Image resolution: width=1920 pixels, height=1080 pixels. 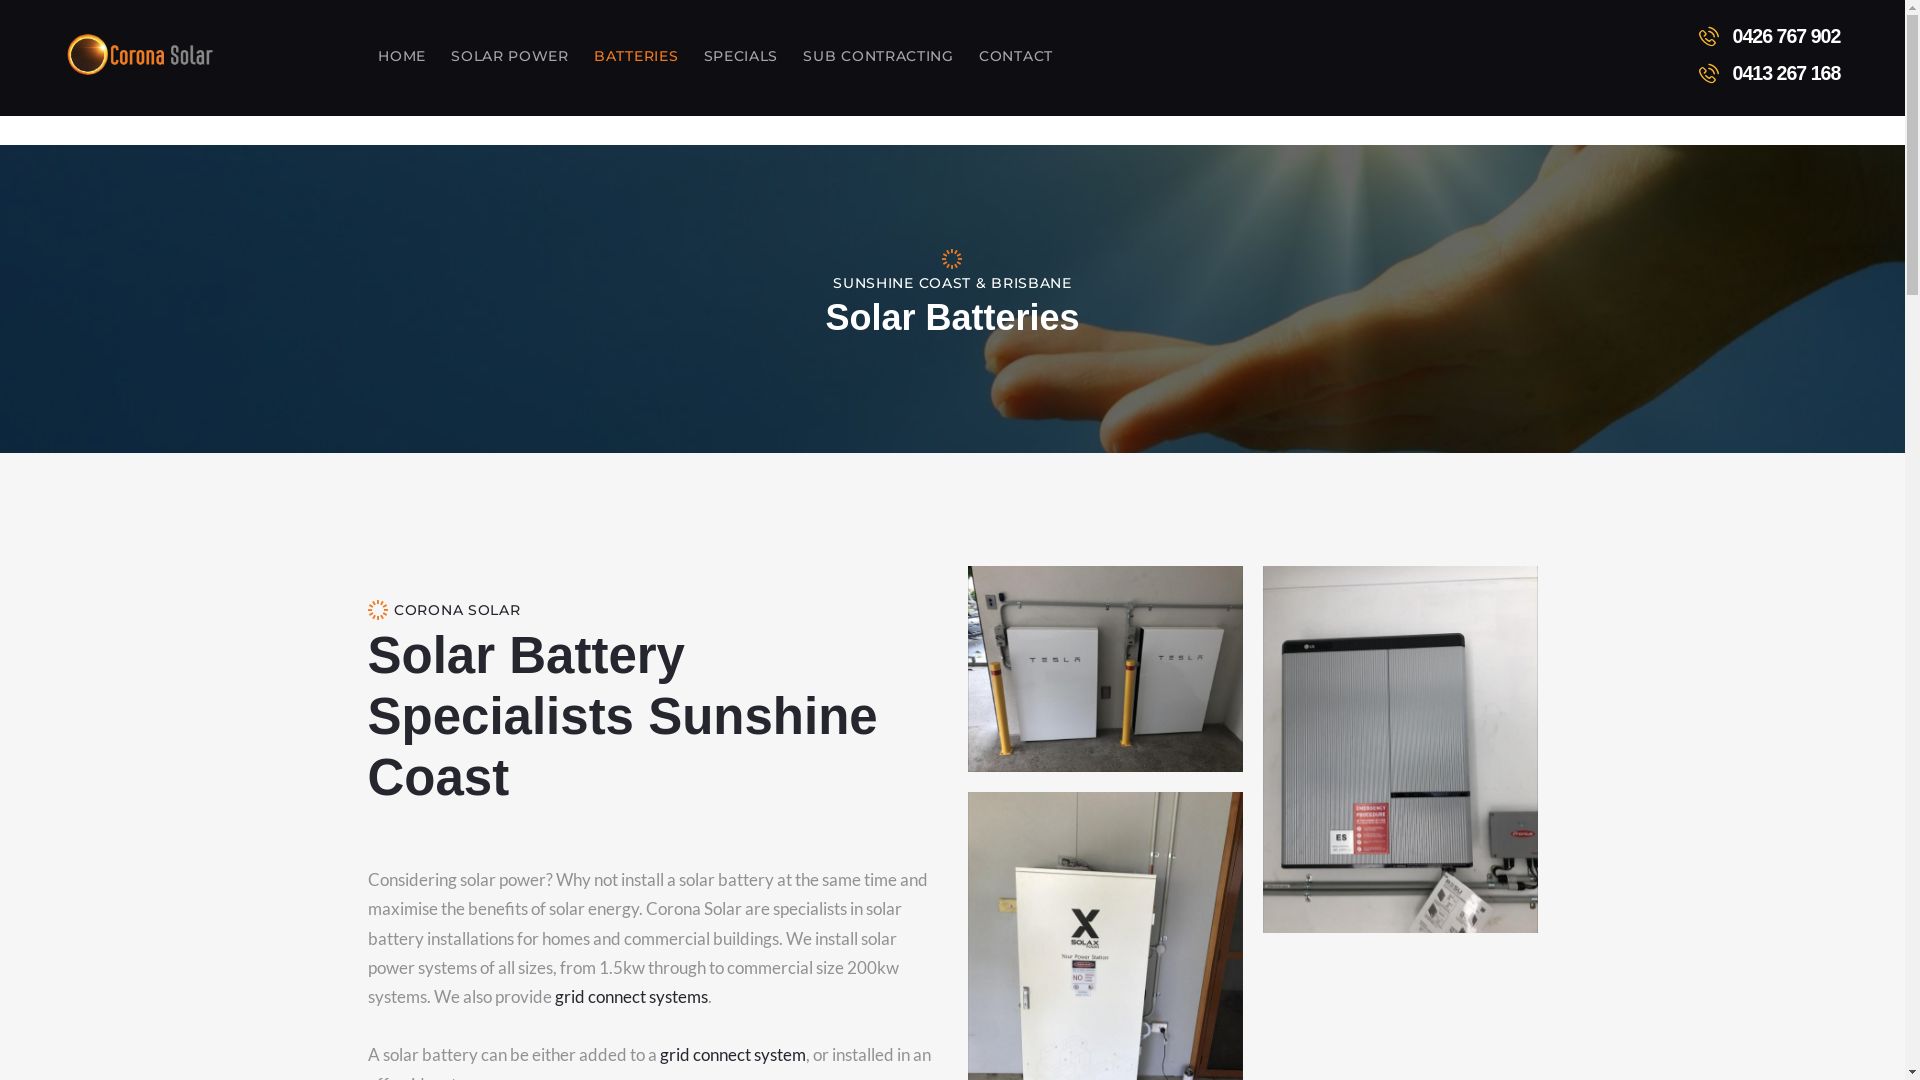 I want to click on SUB CONTRACTING, so click(x=879, y=54).